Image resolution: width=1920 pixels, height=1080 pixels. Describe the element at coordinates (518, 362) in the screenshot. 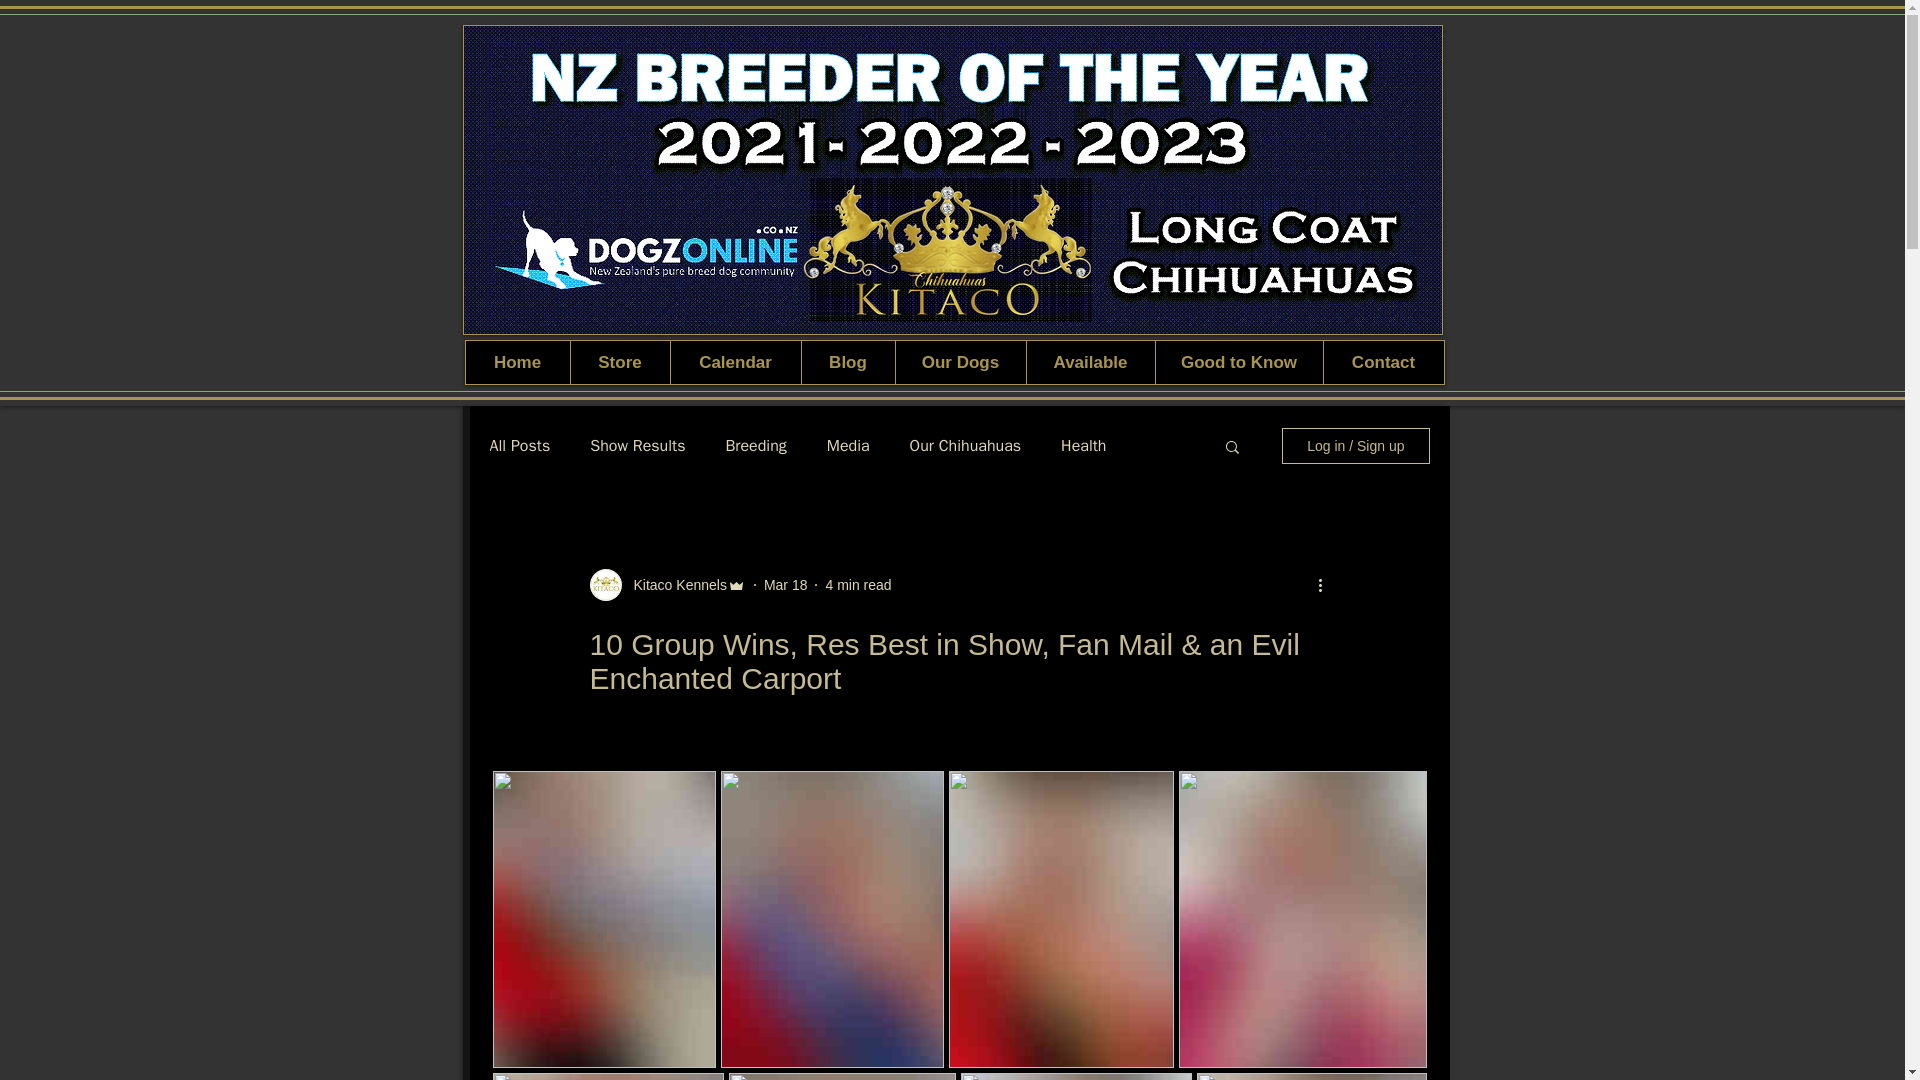

I see `Home` at that location.